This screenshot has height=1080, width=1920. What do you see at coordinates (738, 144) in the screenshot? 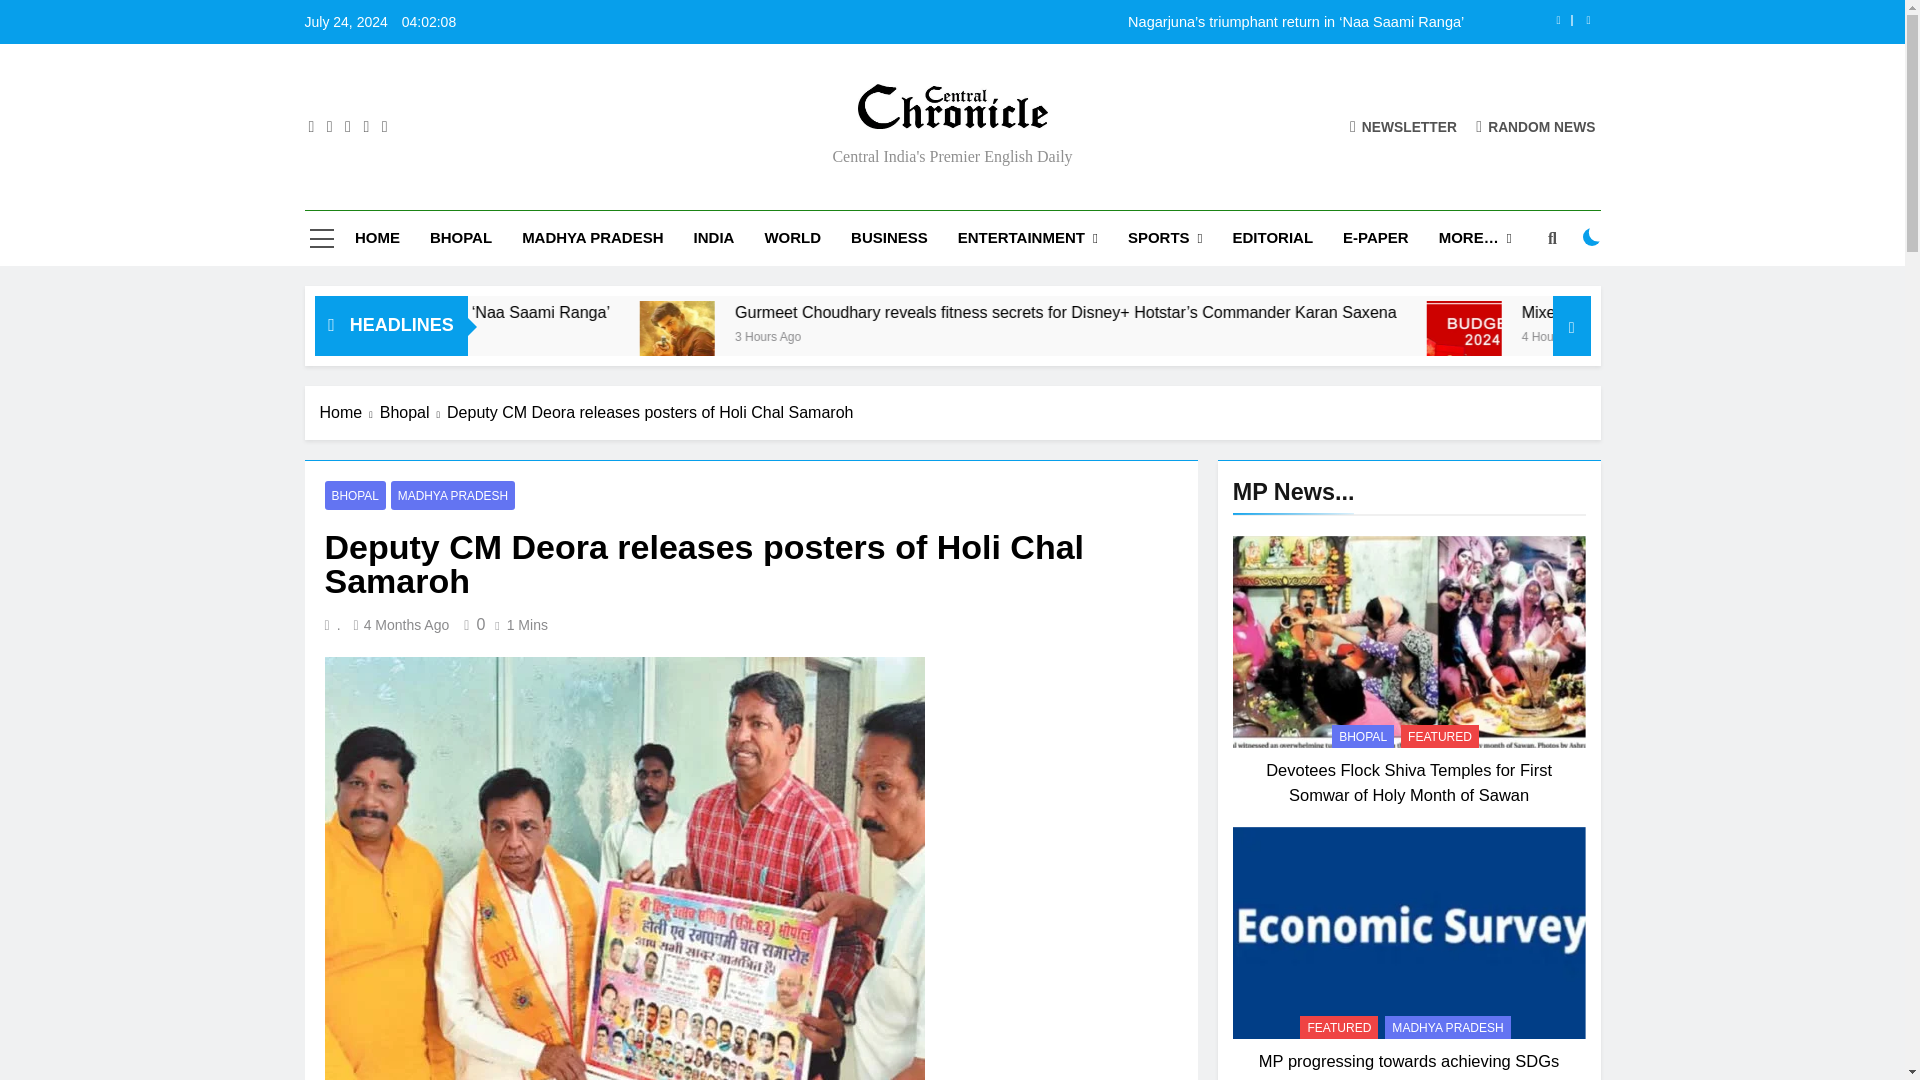
I see `Central India'S Premier English Daily` at bounding box center [738, 144].